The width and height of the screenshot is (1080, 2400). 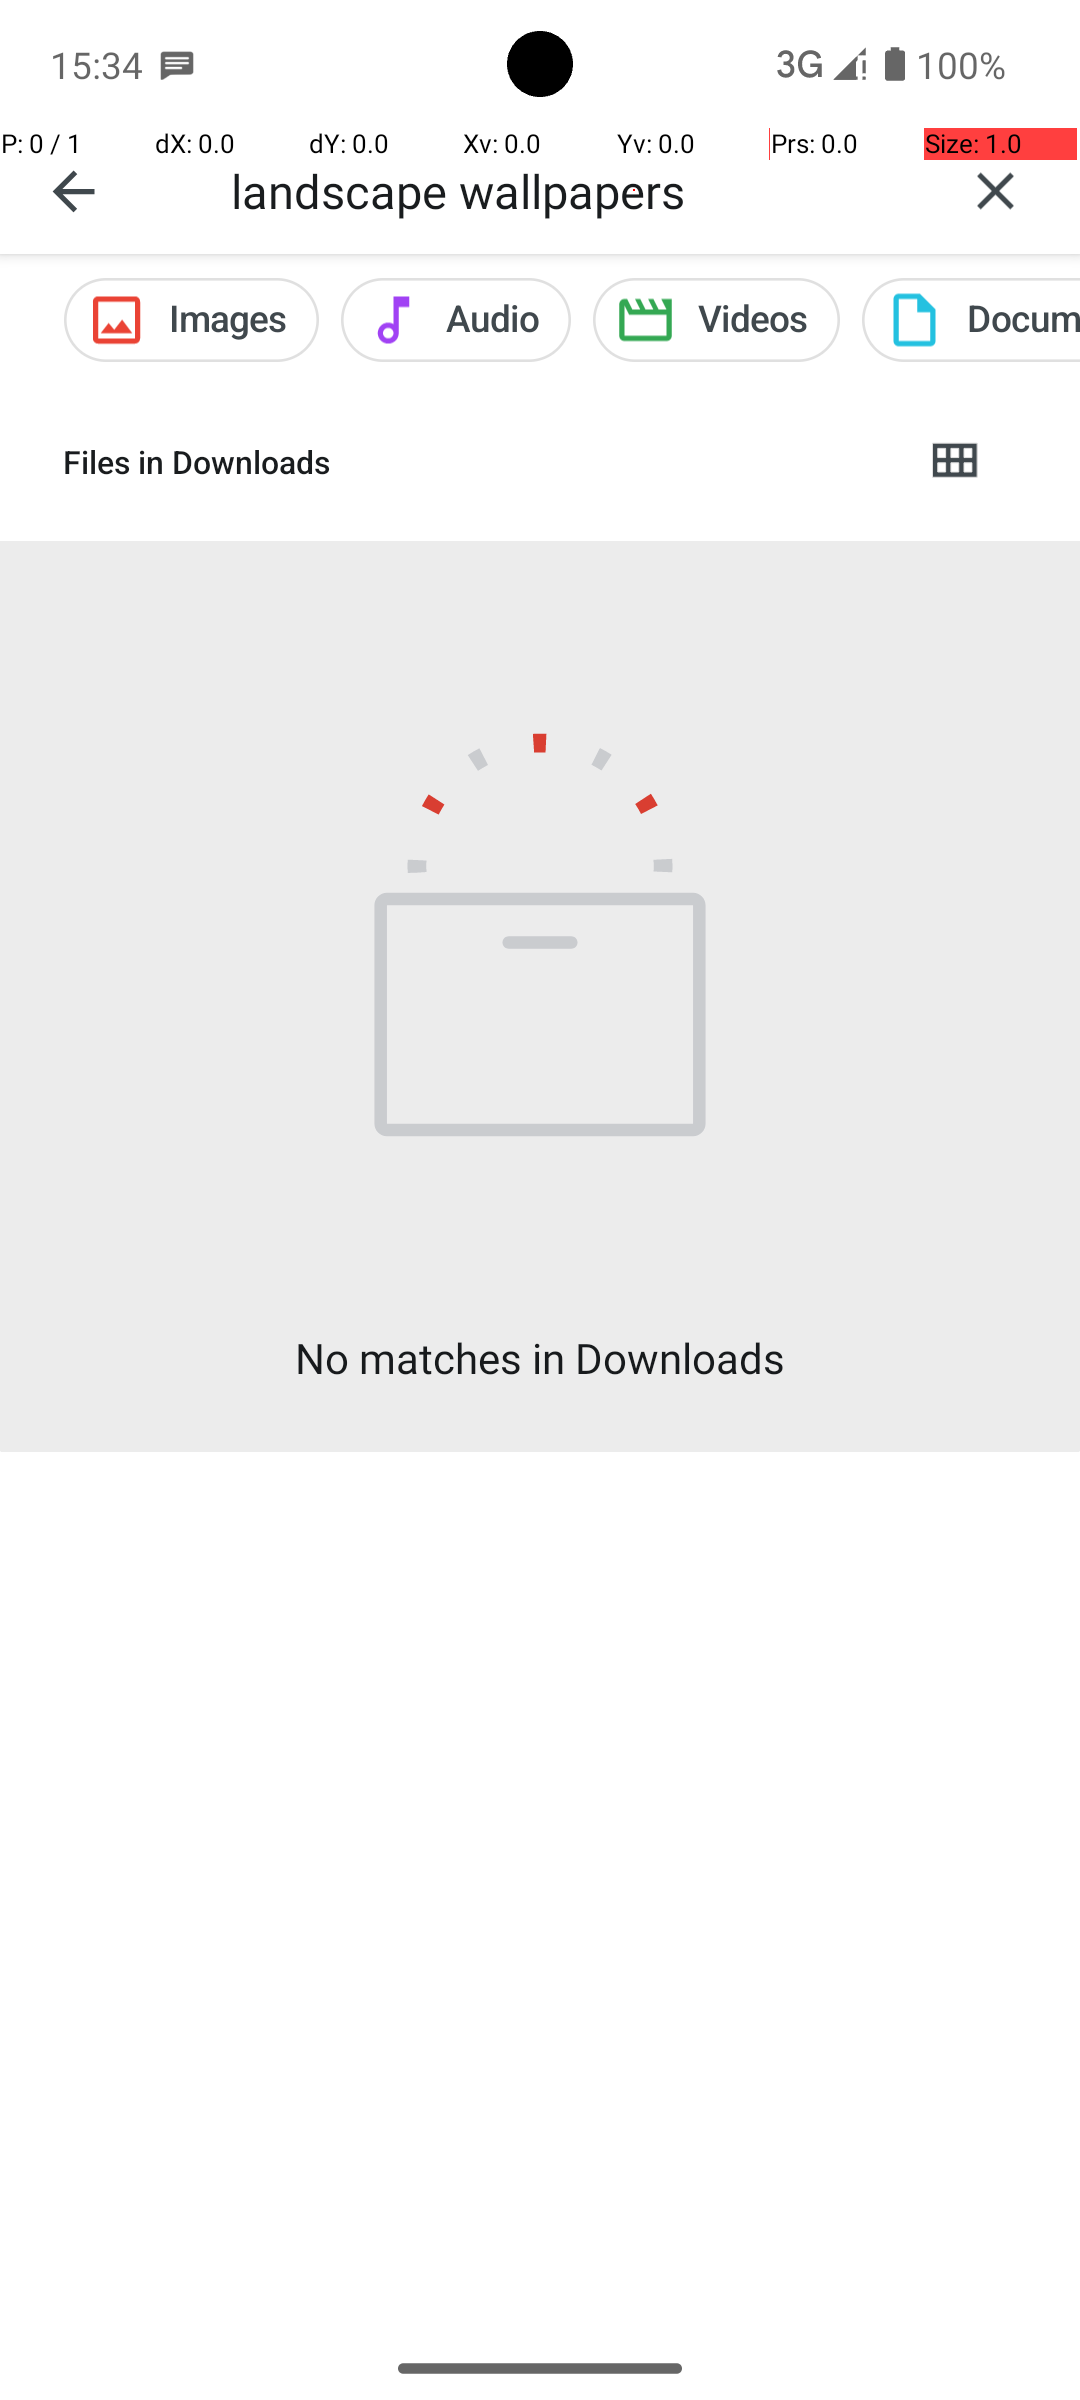 What do you see at coordinates (996, 191) in the screenshot?
I see `Clear query` at bounding box center [996, 191].